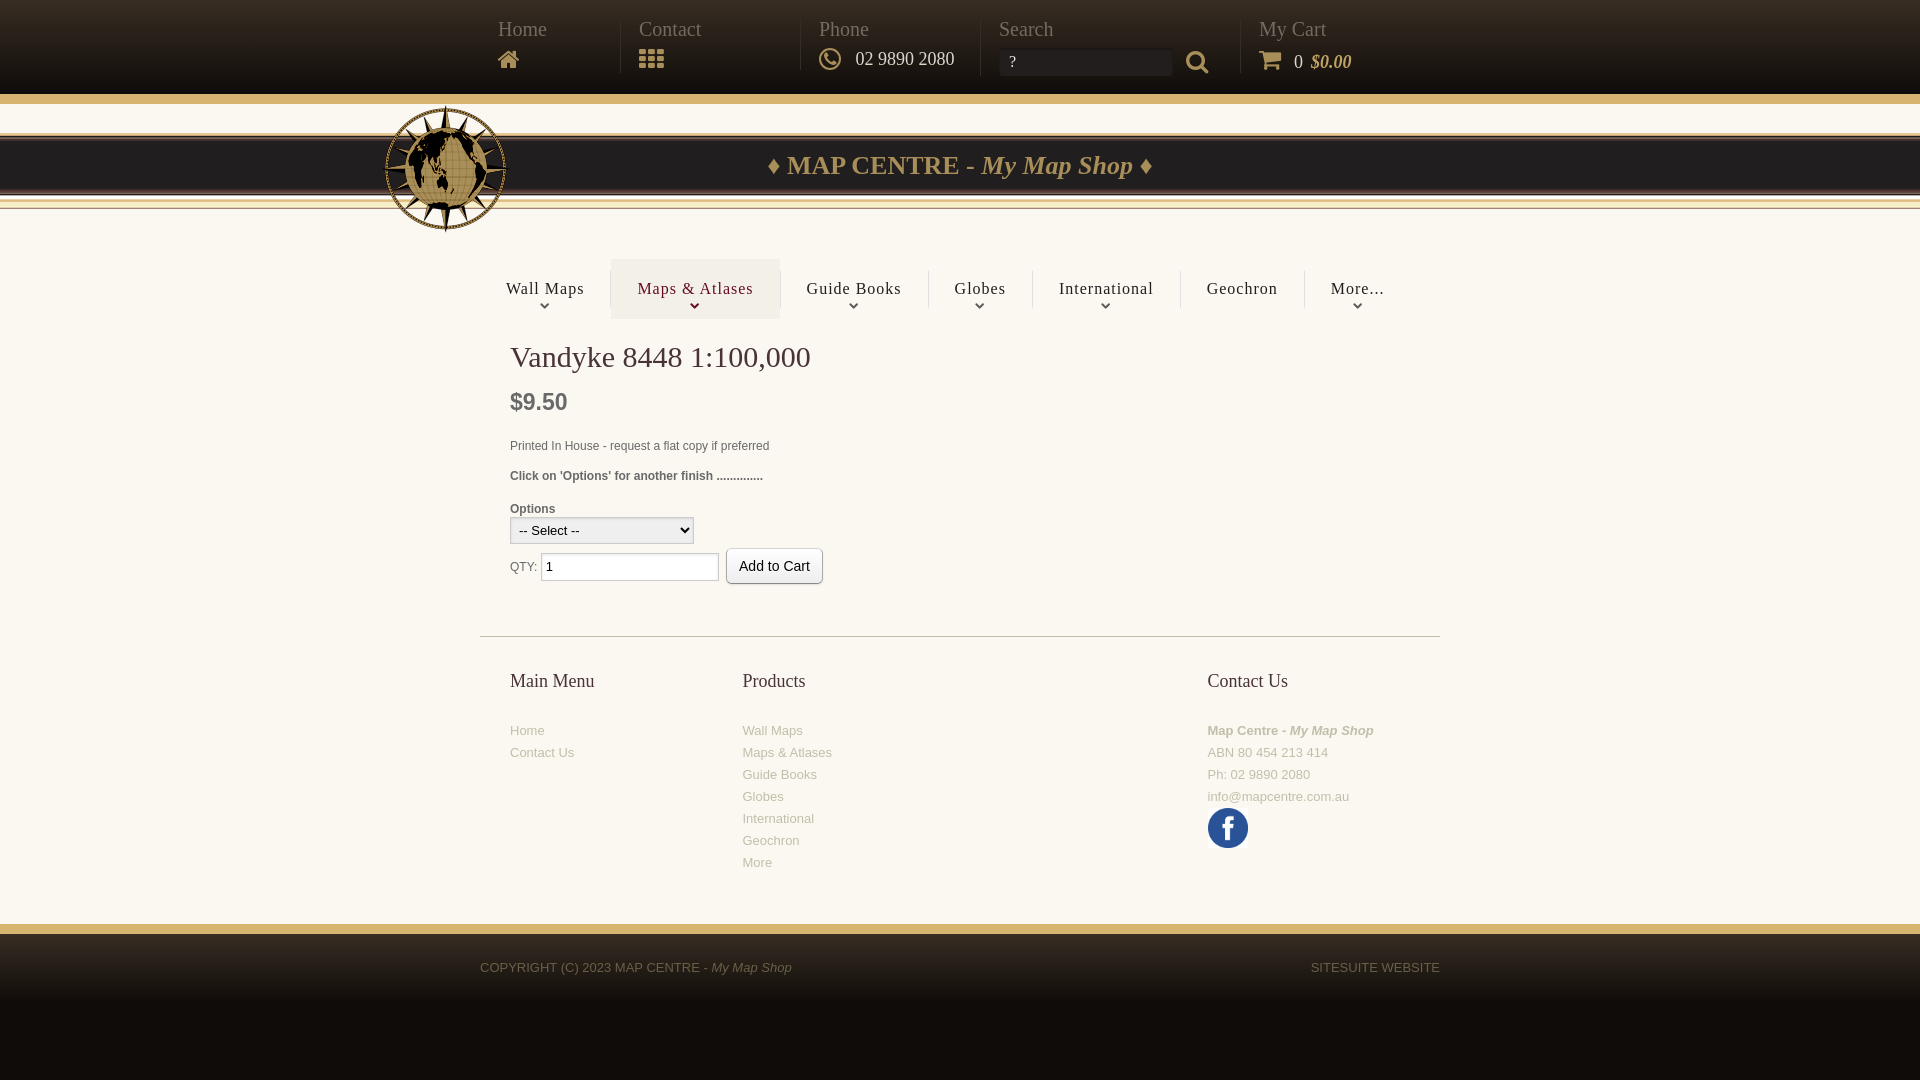 The height and width of the screenshot is (1080, 1920). Describe the element at coordinates (542, 752) in the screenshot. I see `Contact Us` at that location.